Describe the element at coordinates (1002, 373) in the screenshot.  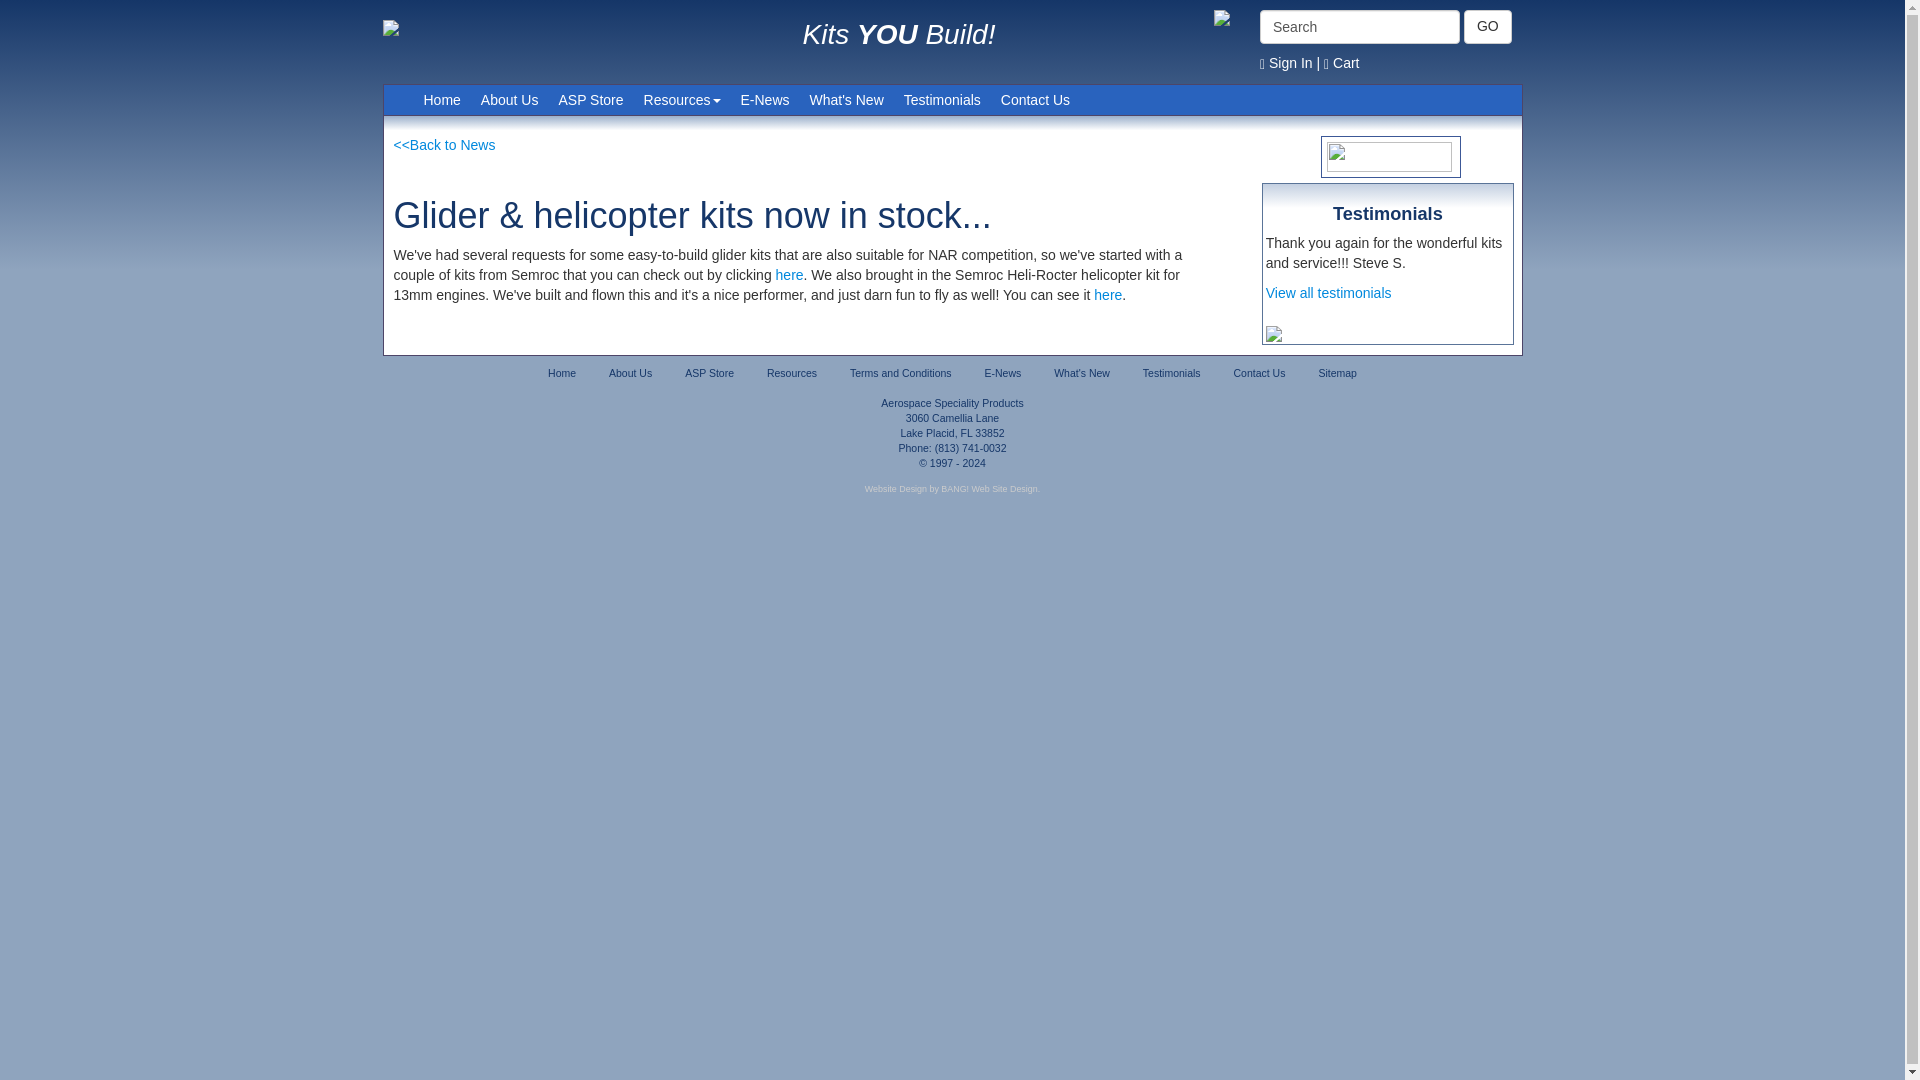
I see `E-News` at that location.